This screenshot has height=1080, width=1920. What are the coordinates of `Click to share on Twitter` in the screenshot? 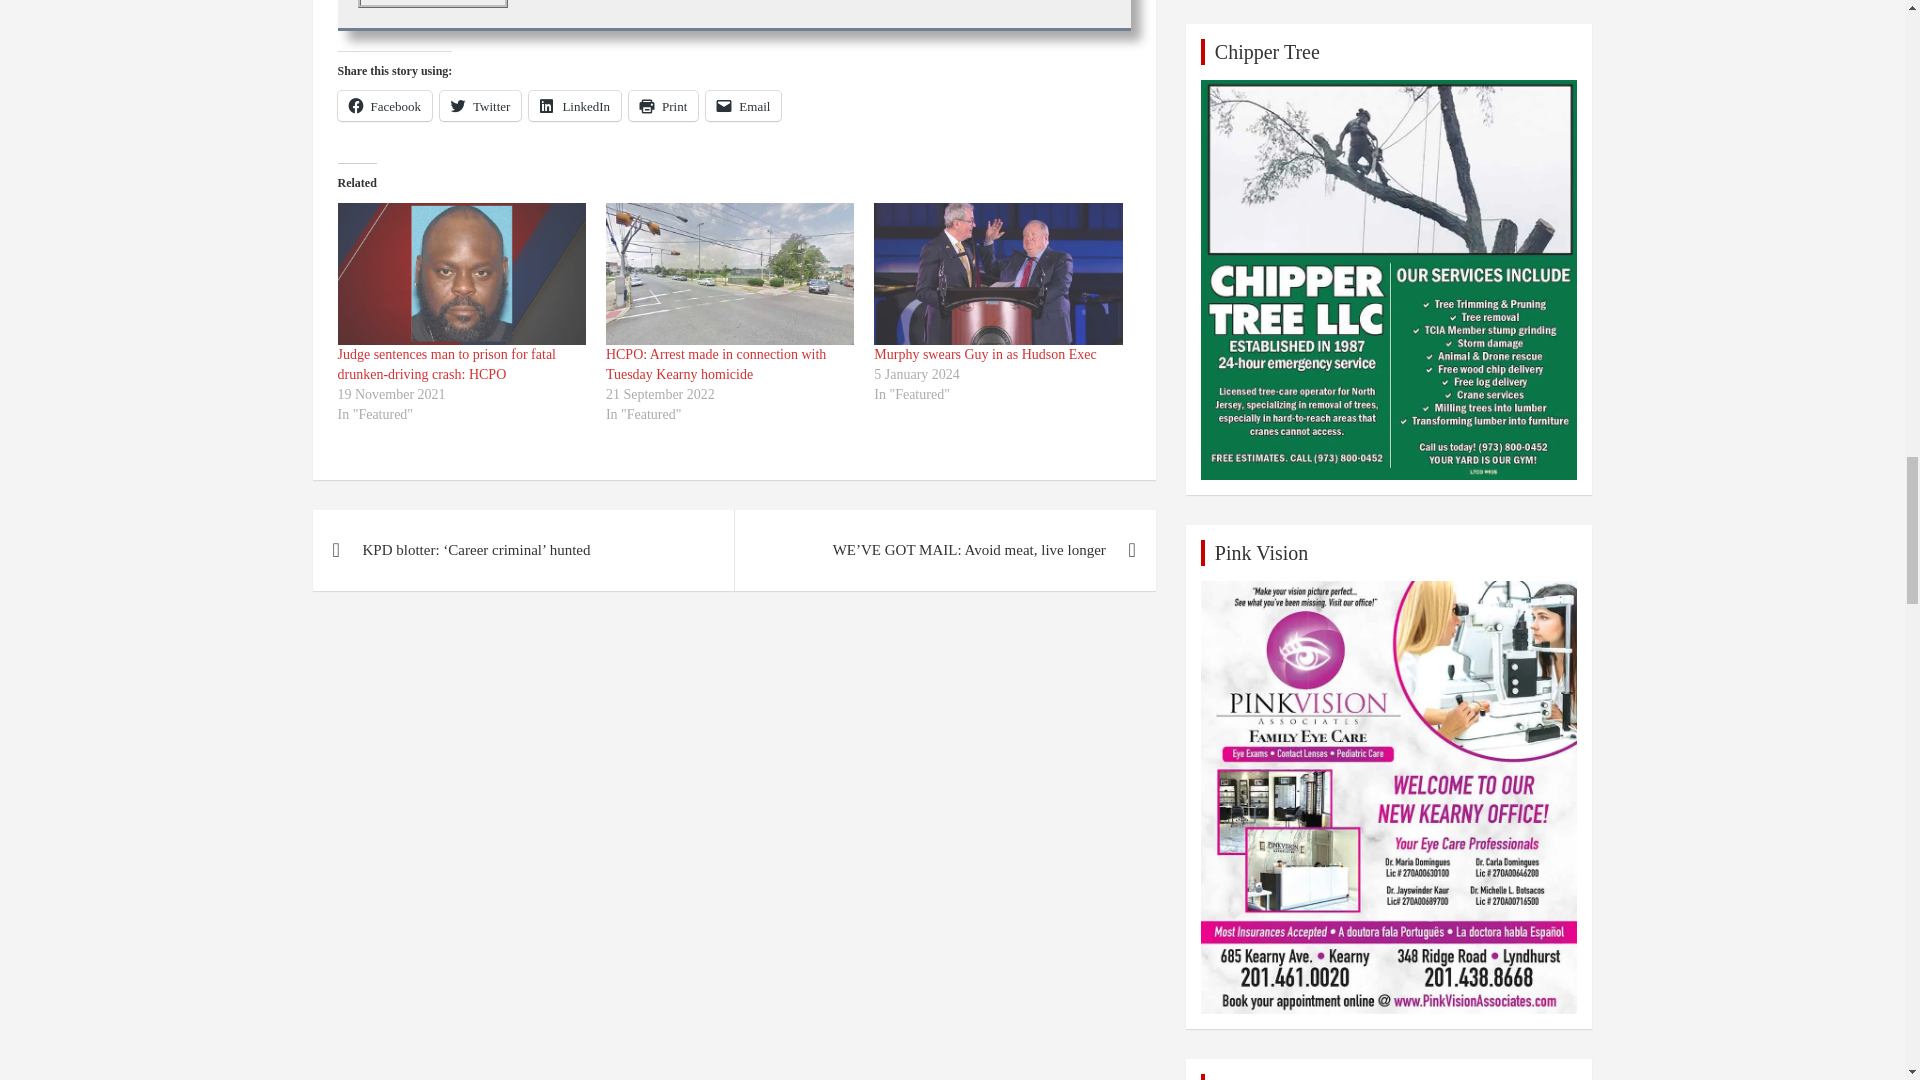 It's located at (480, 105).